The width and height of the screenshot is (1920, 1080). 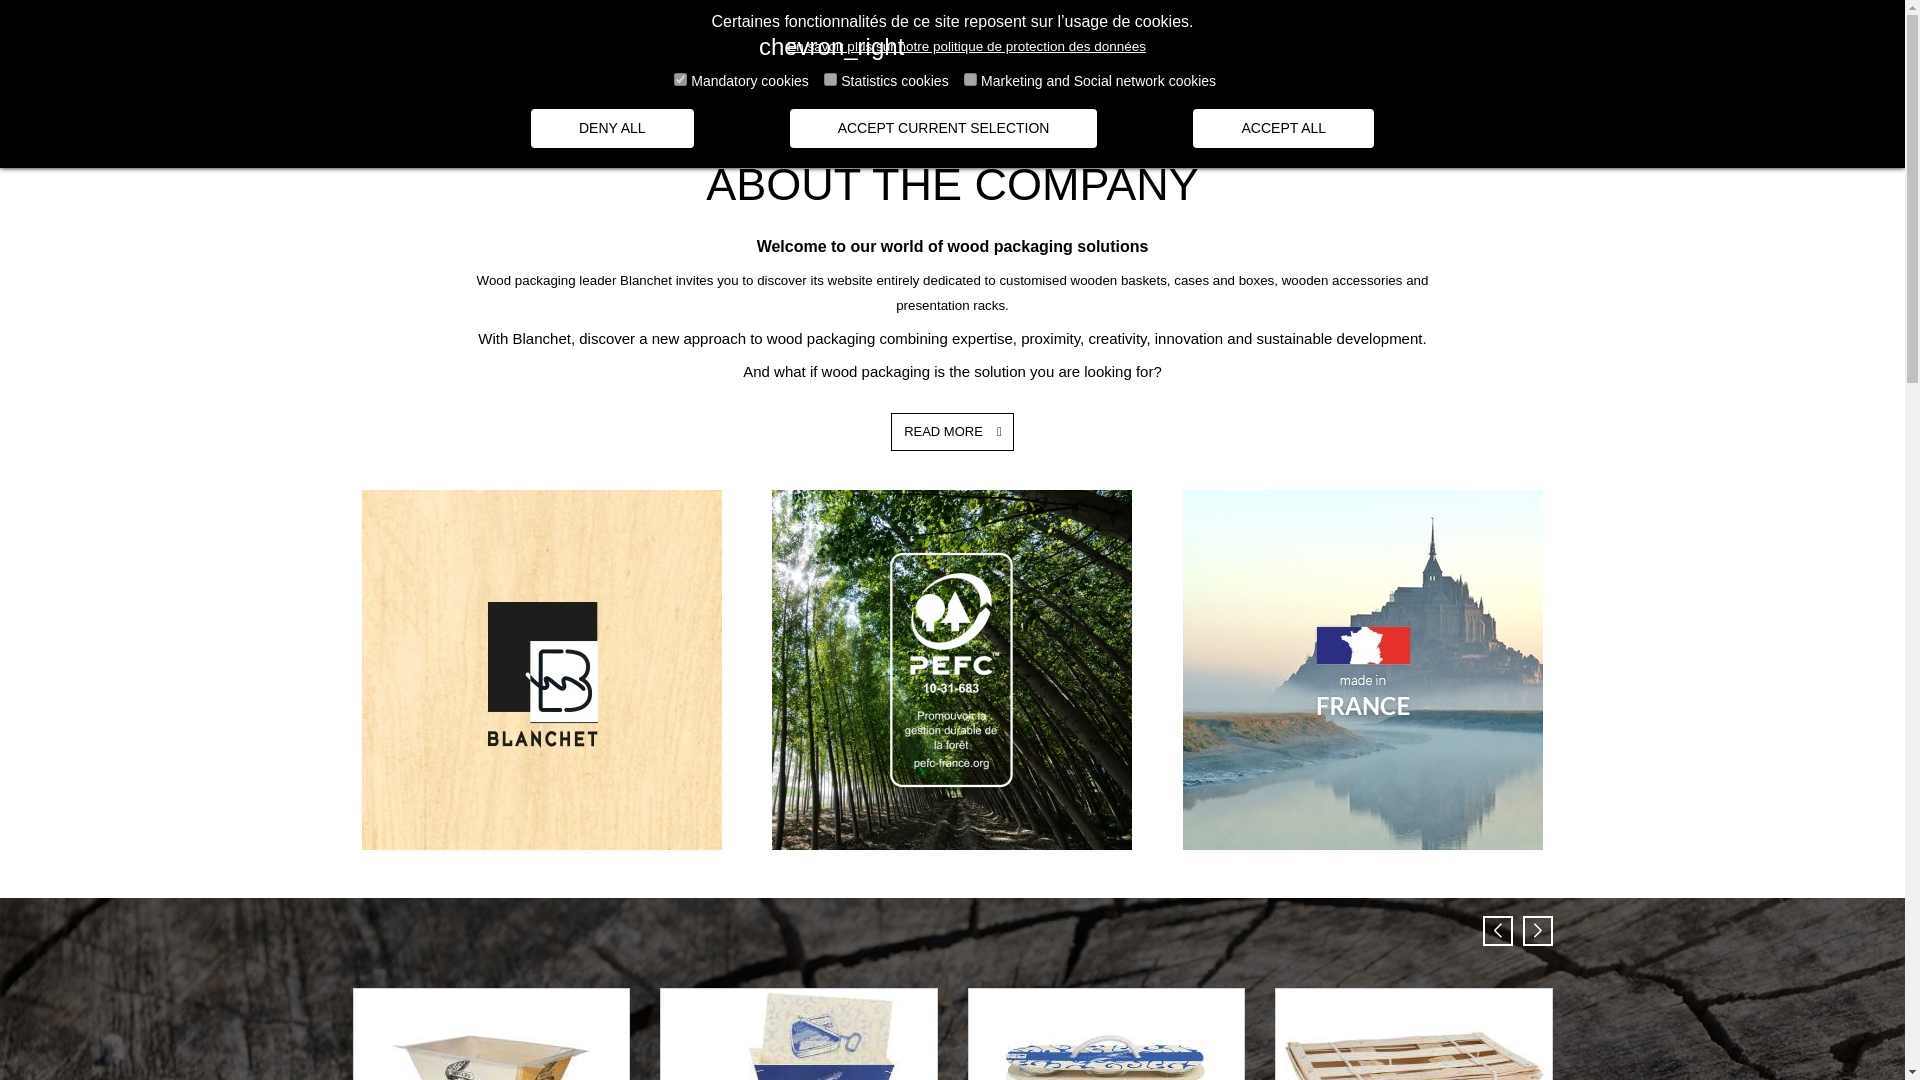 What do you see at coordinates (1268, 98) in the screenshot?
I see `Our Collections` at bounding box center [1268, 98].